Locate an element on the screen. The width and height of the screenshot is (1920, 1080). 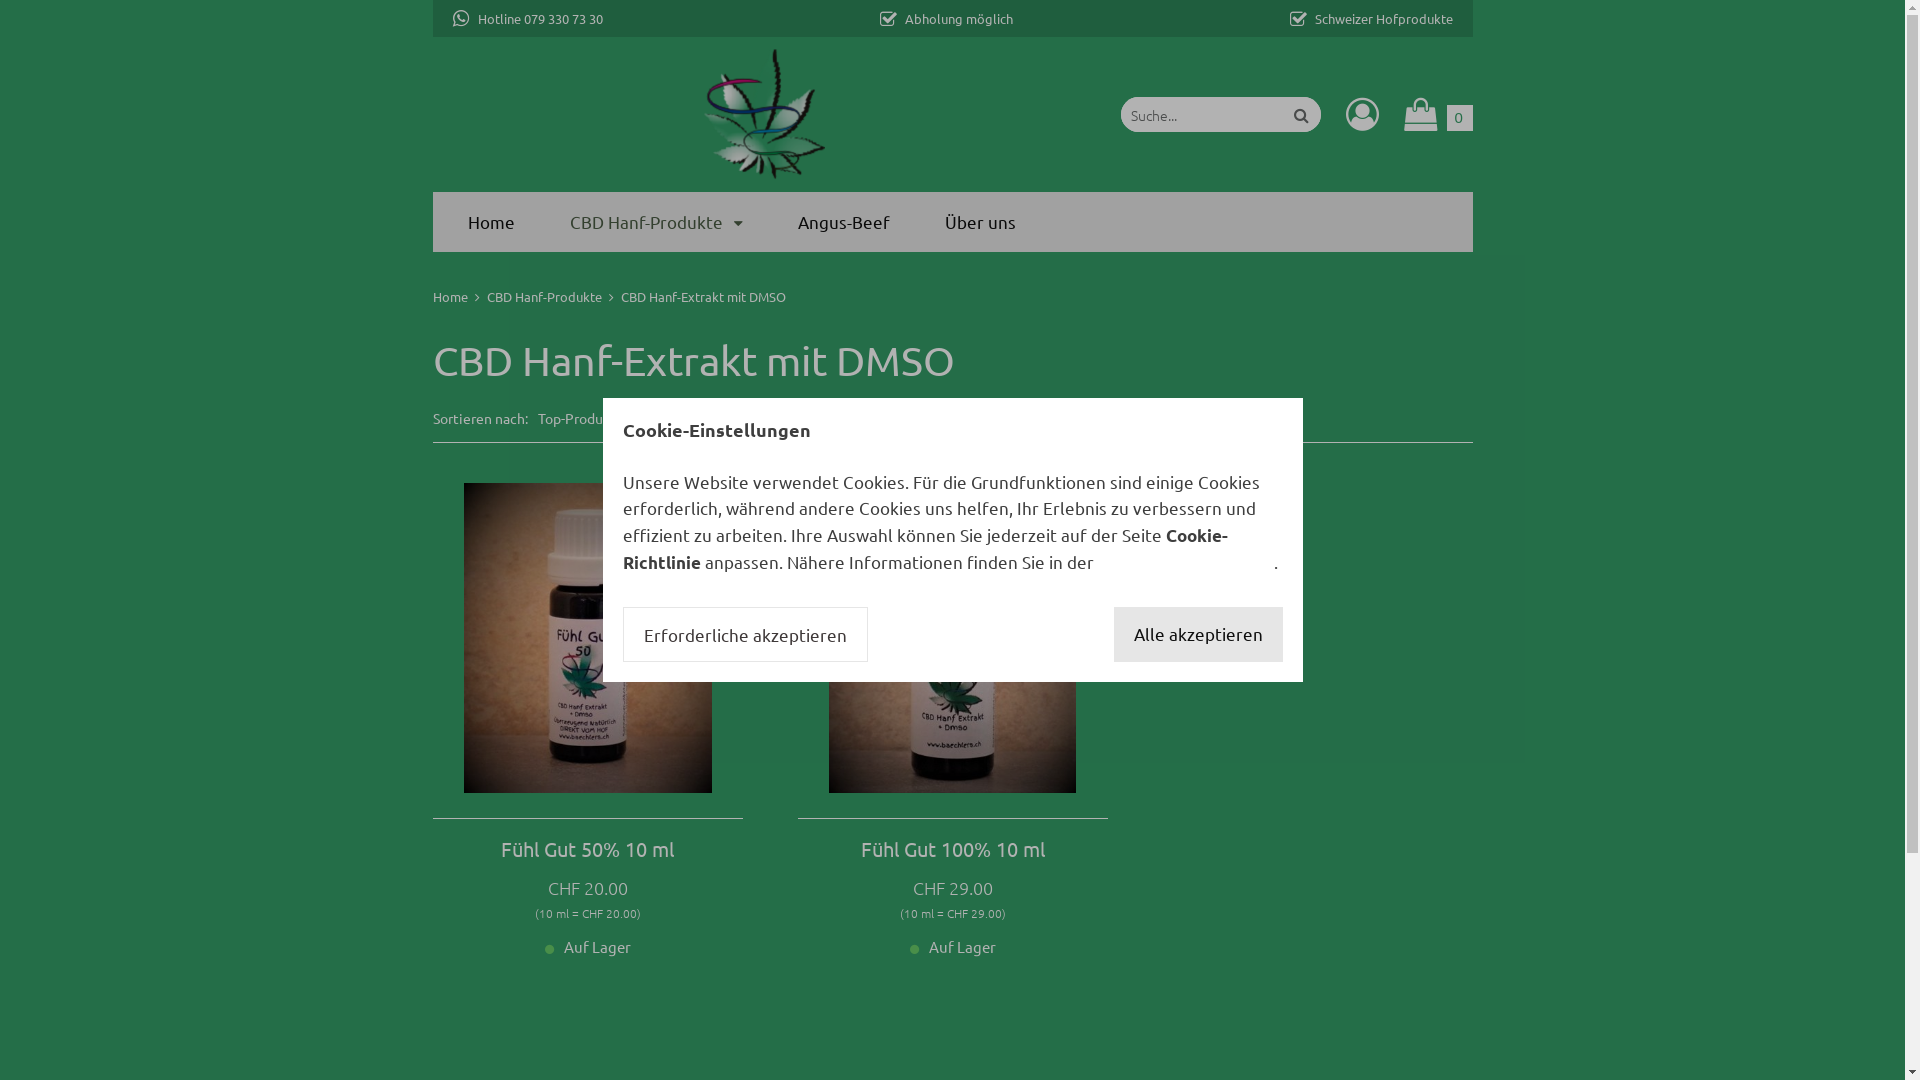
Alle akzeptieren is located at coordinates (1198, 635).